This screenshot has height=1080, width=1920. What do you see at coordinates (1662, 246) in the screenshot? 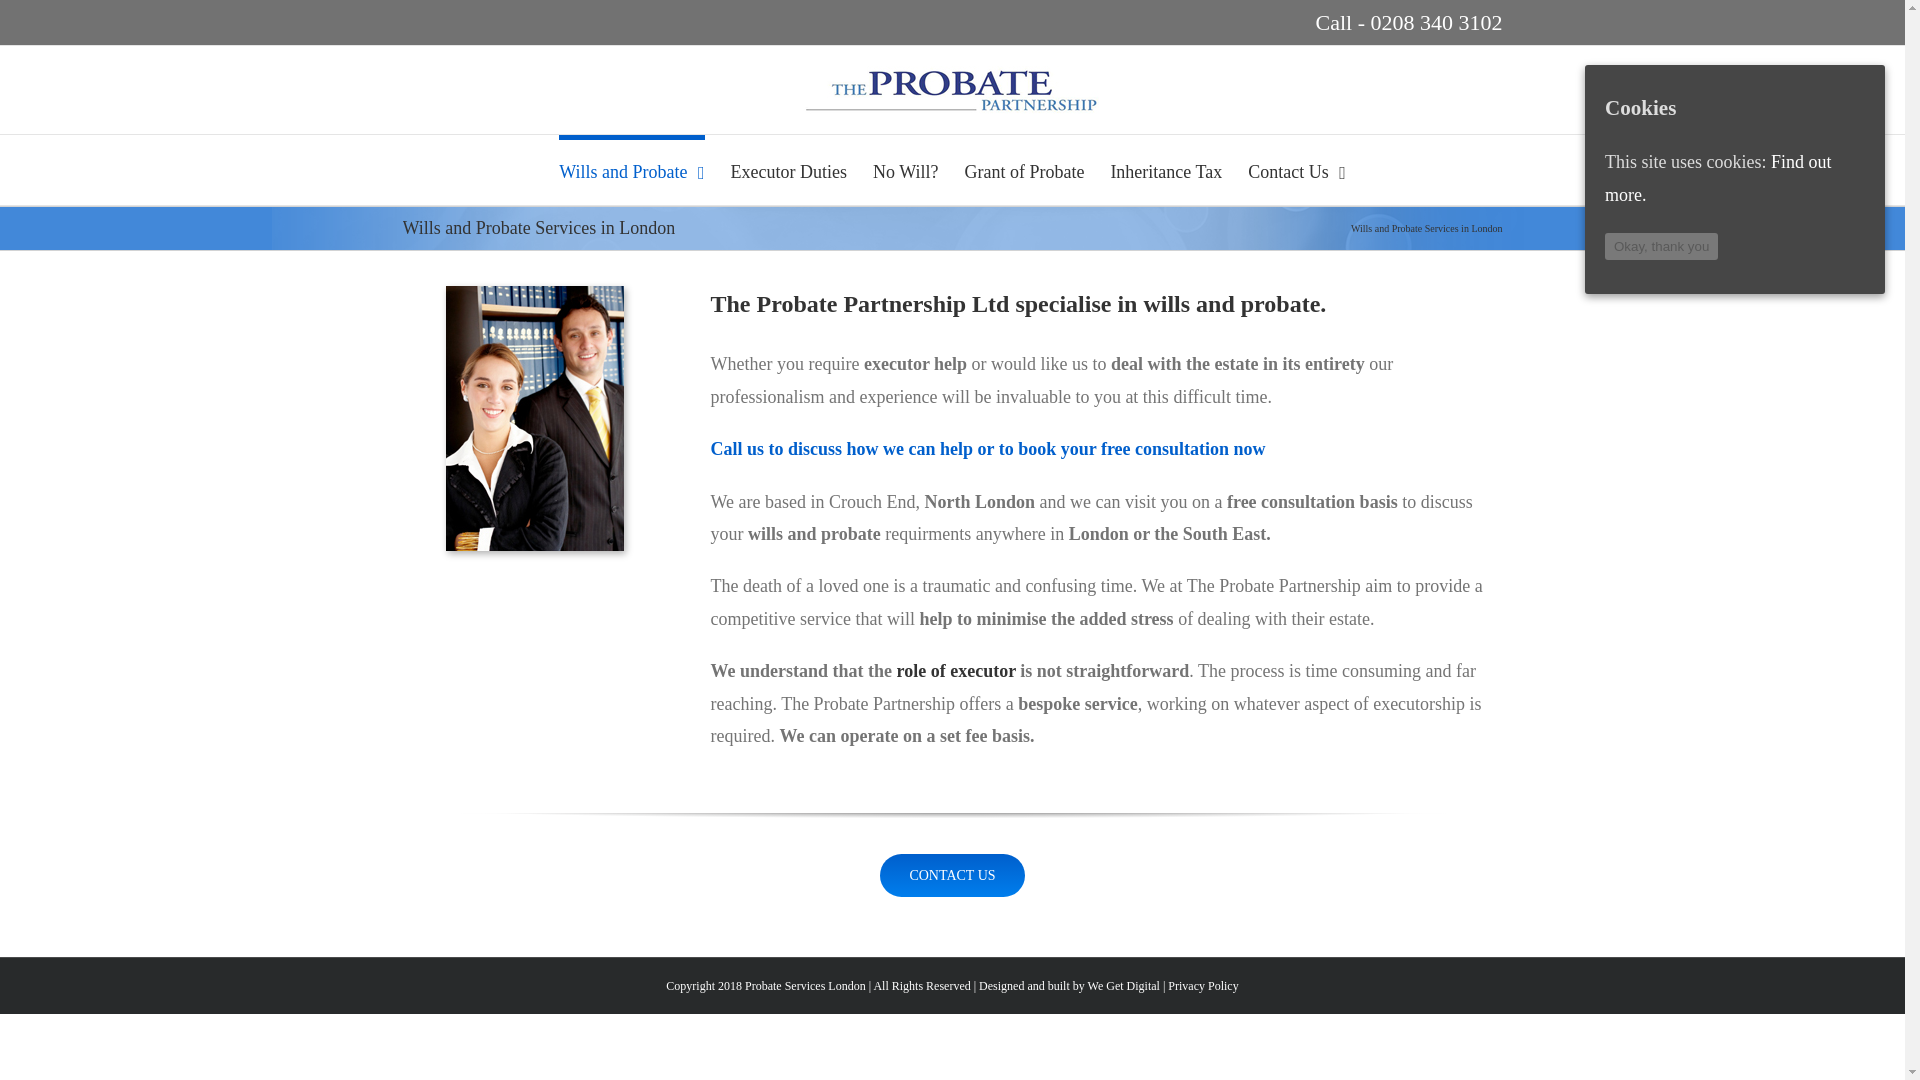
I see `Okay, thank you` at bounding box center [1662, 246].